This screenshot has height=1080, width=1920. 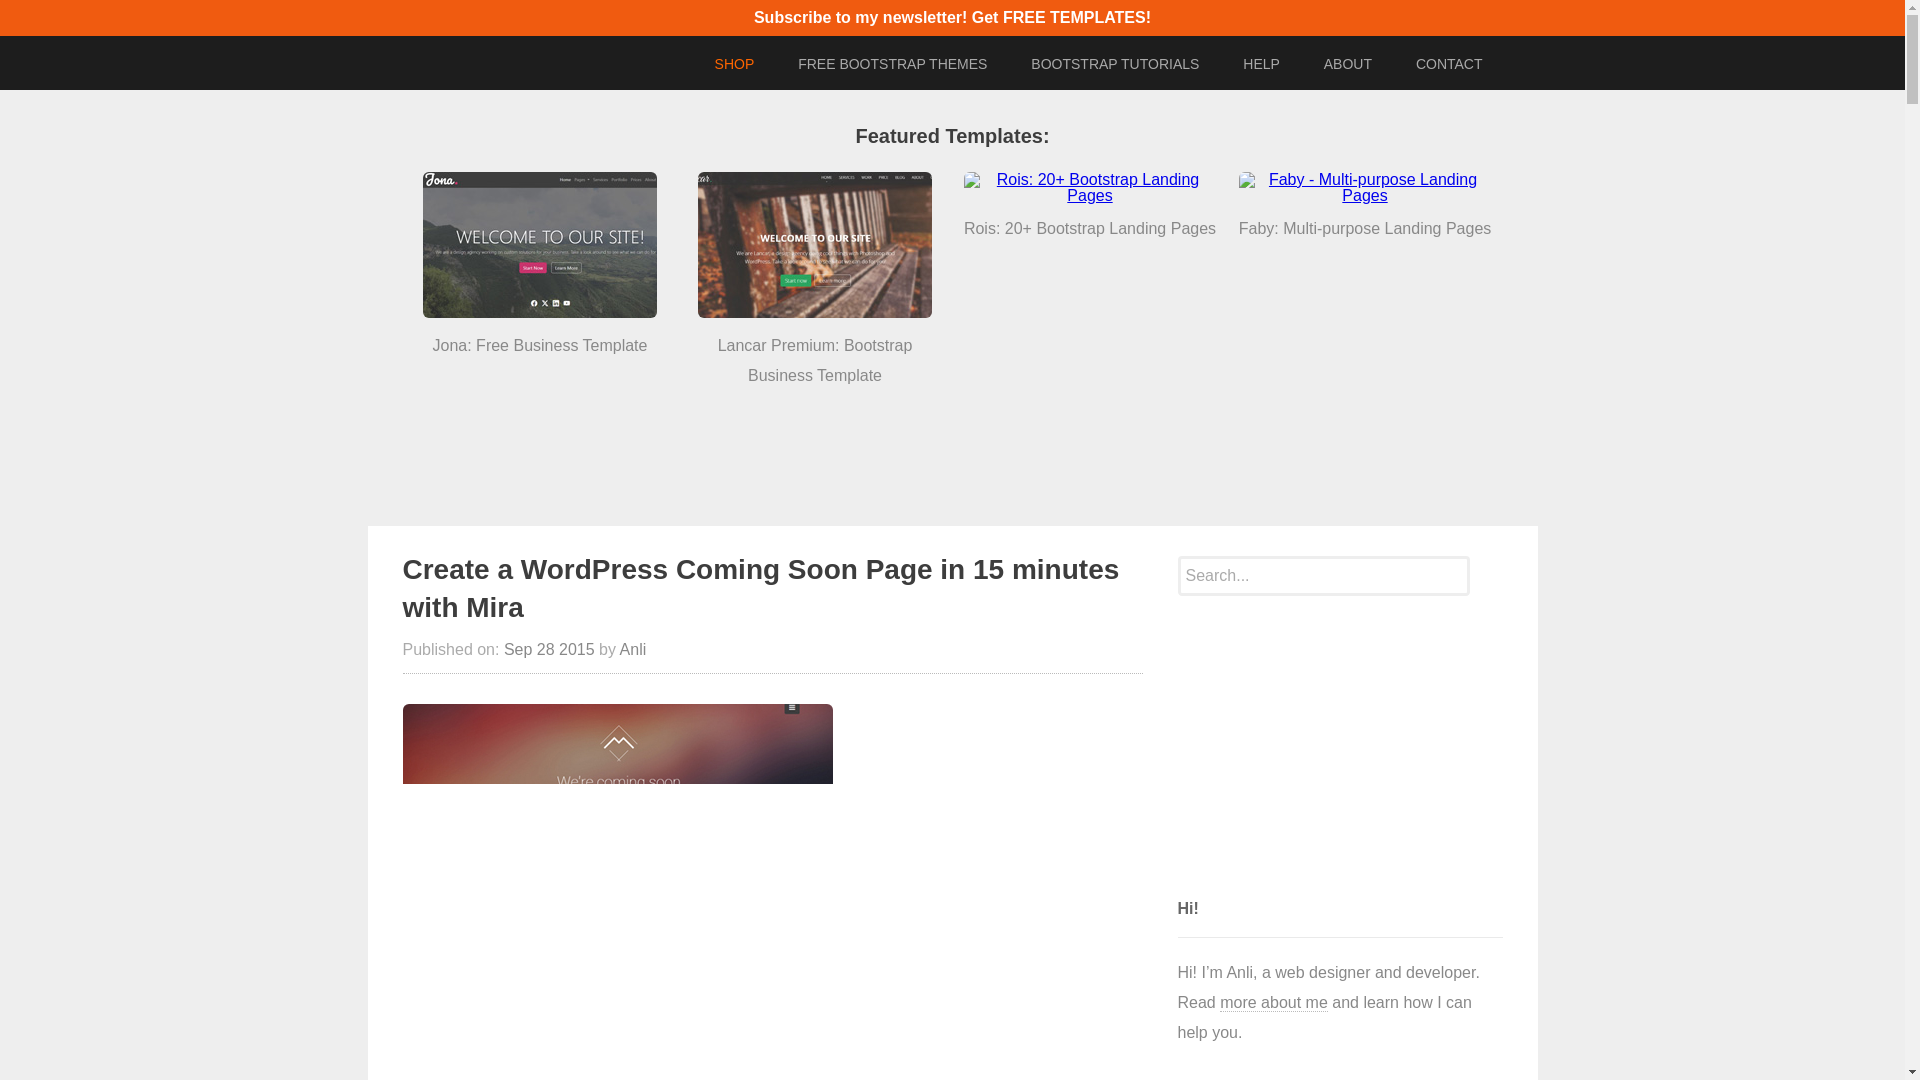 What do you see at coordinates (616, 892) in the screenshot?
I see `Mira - Coming Soon Page WordPress Tutorial` at bounding box center [616, 892].